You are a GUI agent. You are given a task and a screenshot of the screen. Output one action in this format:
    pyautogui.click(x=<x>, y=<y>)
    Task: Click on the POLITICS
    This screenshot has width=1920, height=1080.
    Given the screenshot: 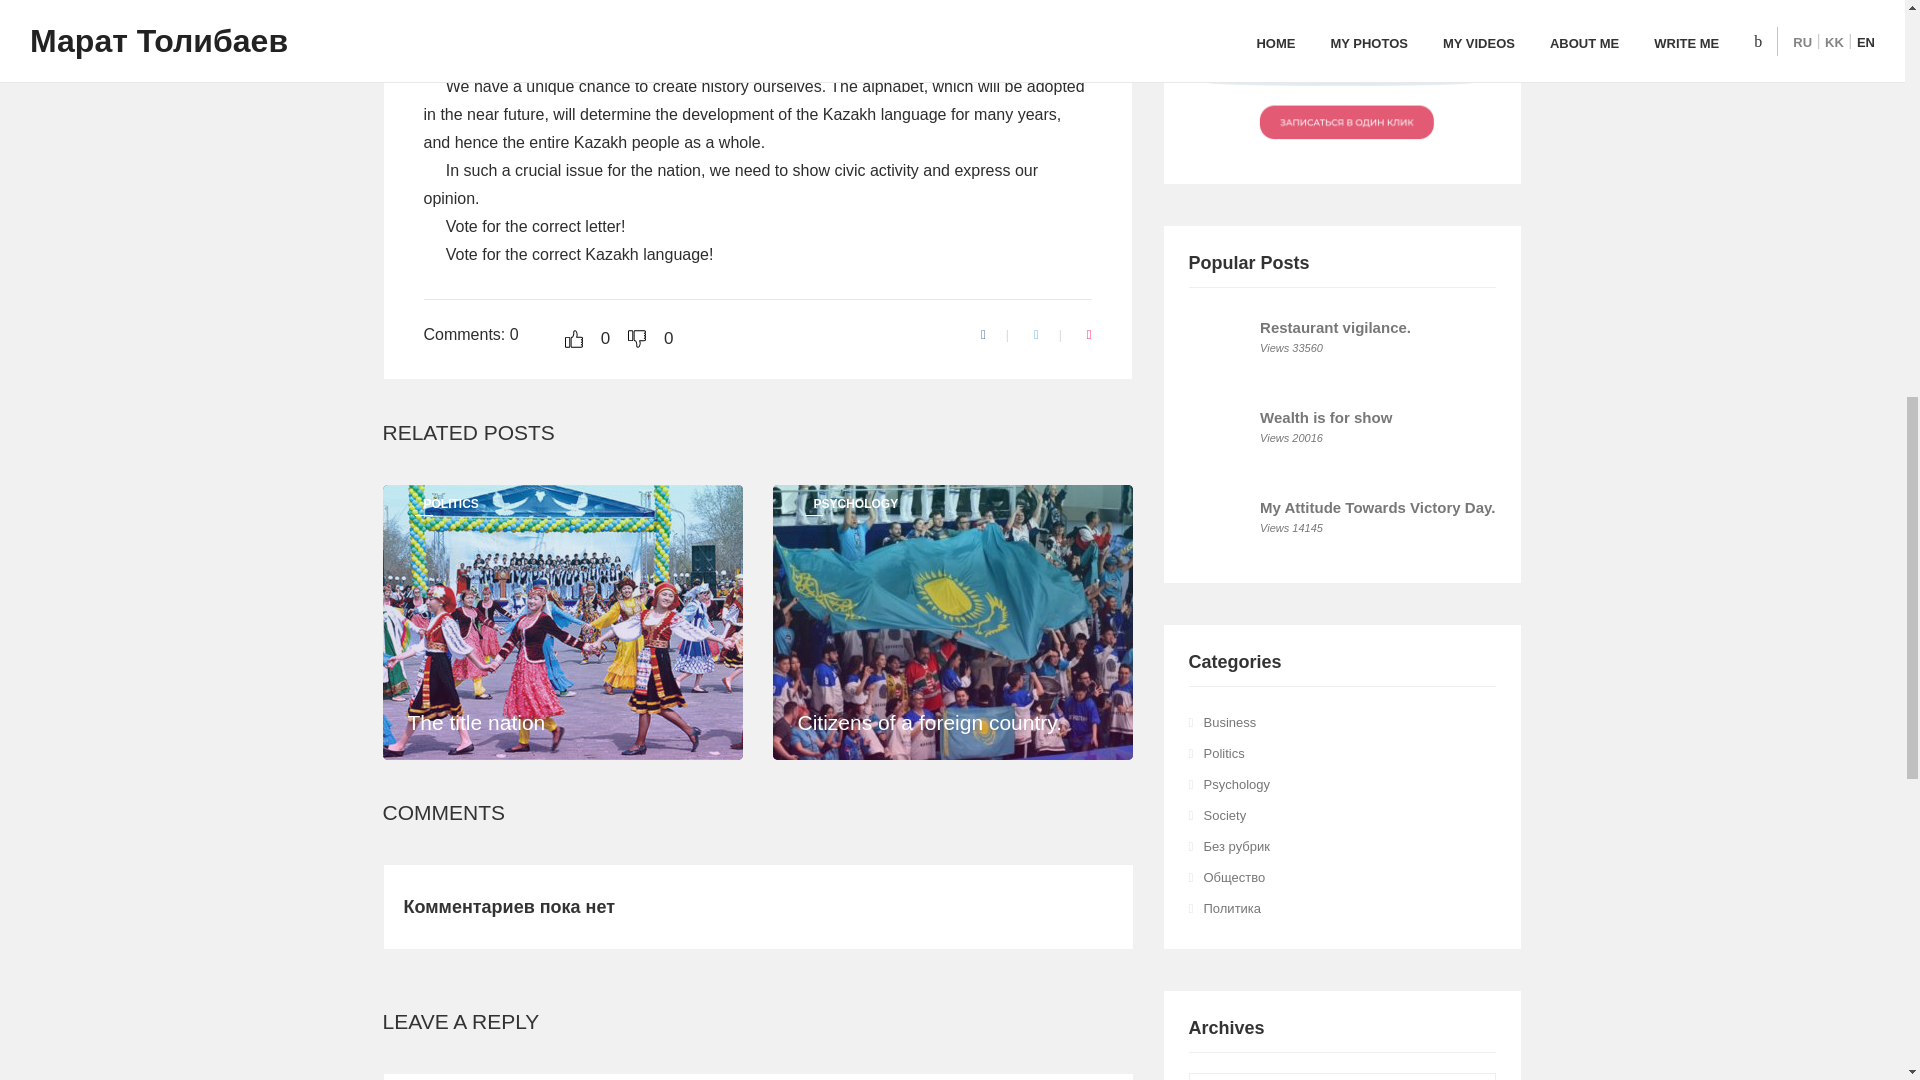 What is the action you would take?
    pyautogui.click(x=451, y=503)
    